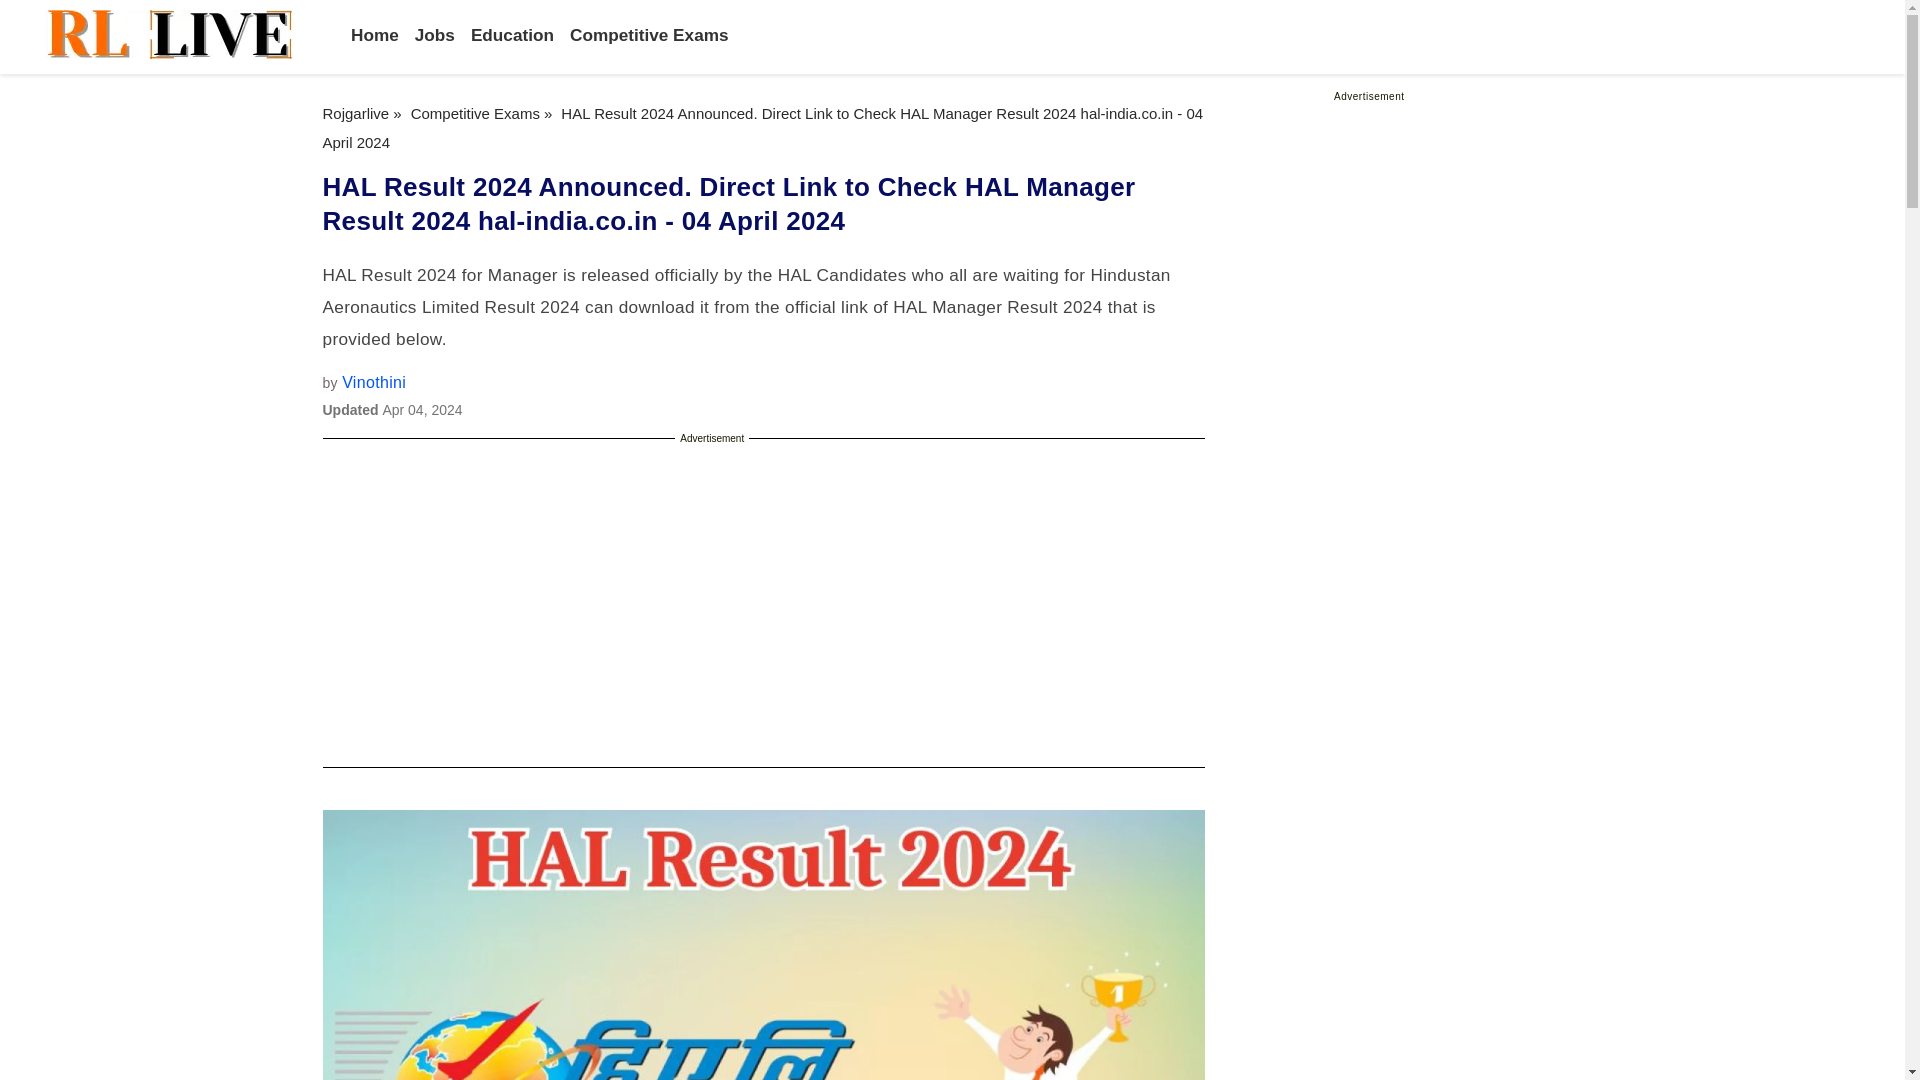 This screenshot has height=1080, width=1920. Describe the element at coordinates (650, 34) in the screenshot. I see `Competitive Exams` at that location.